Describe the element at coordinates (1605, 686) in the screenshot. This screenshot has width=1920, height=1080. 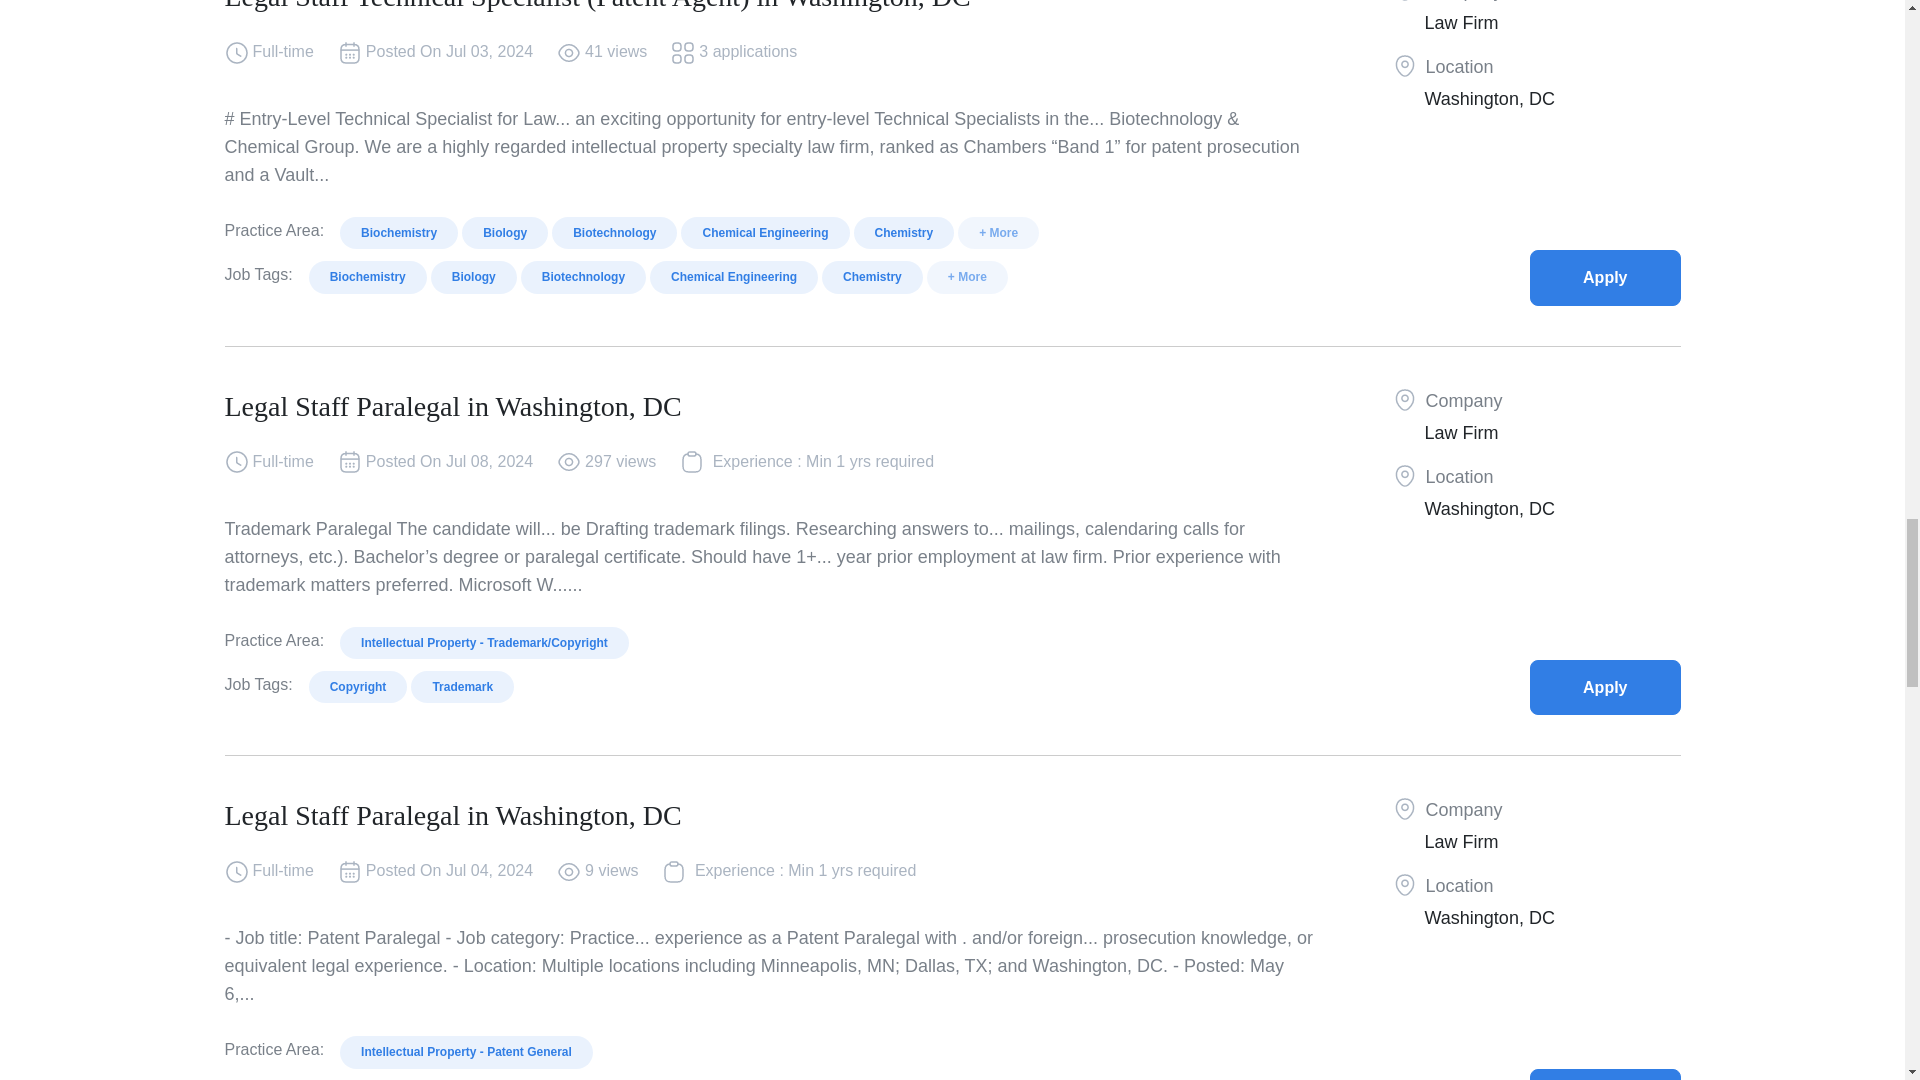
I see `Legal Staff Paralegal in Washington, DC` at that location.